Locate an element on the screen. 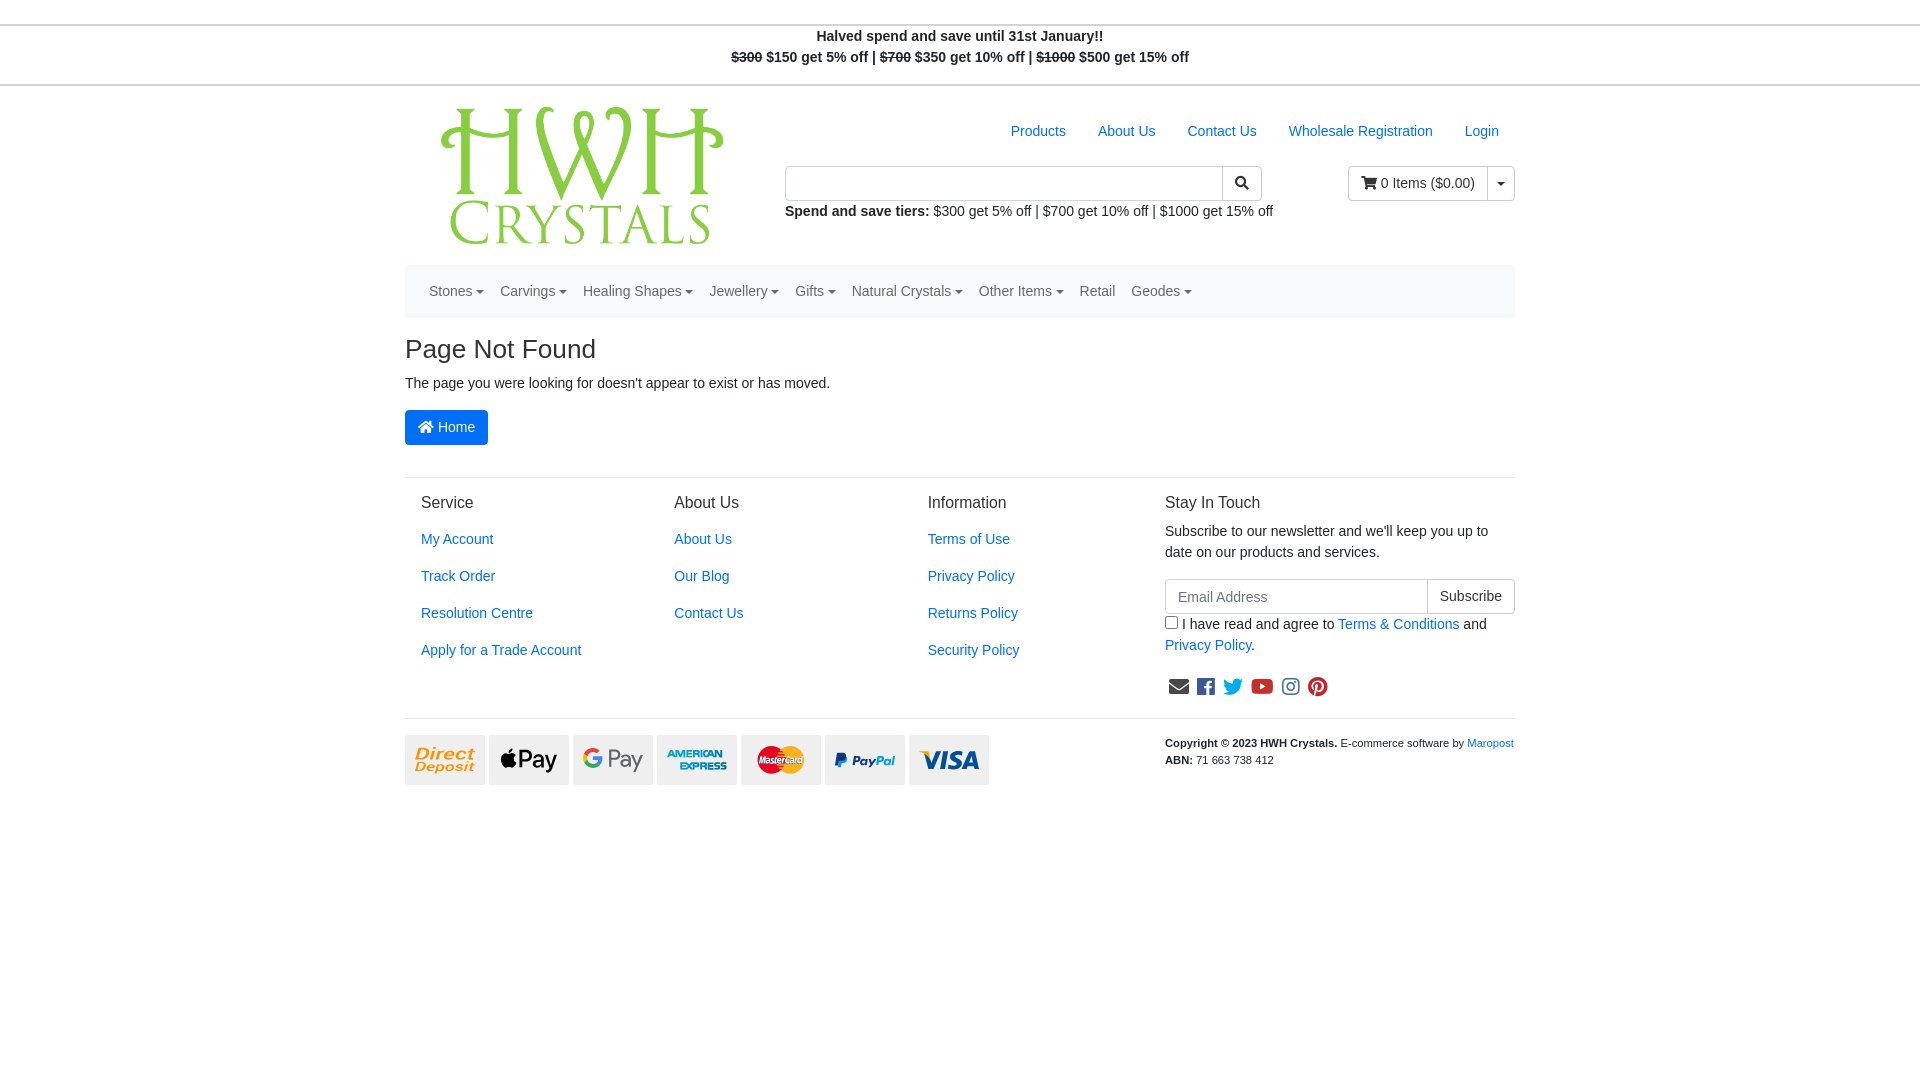 The image size is (1920, 1080). Products is located at coordinates (1038, 132).